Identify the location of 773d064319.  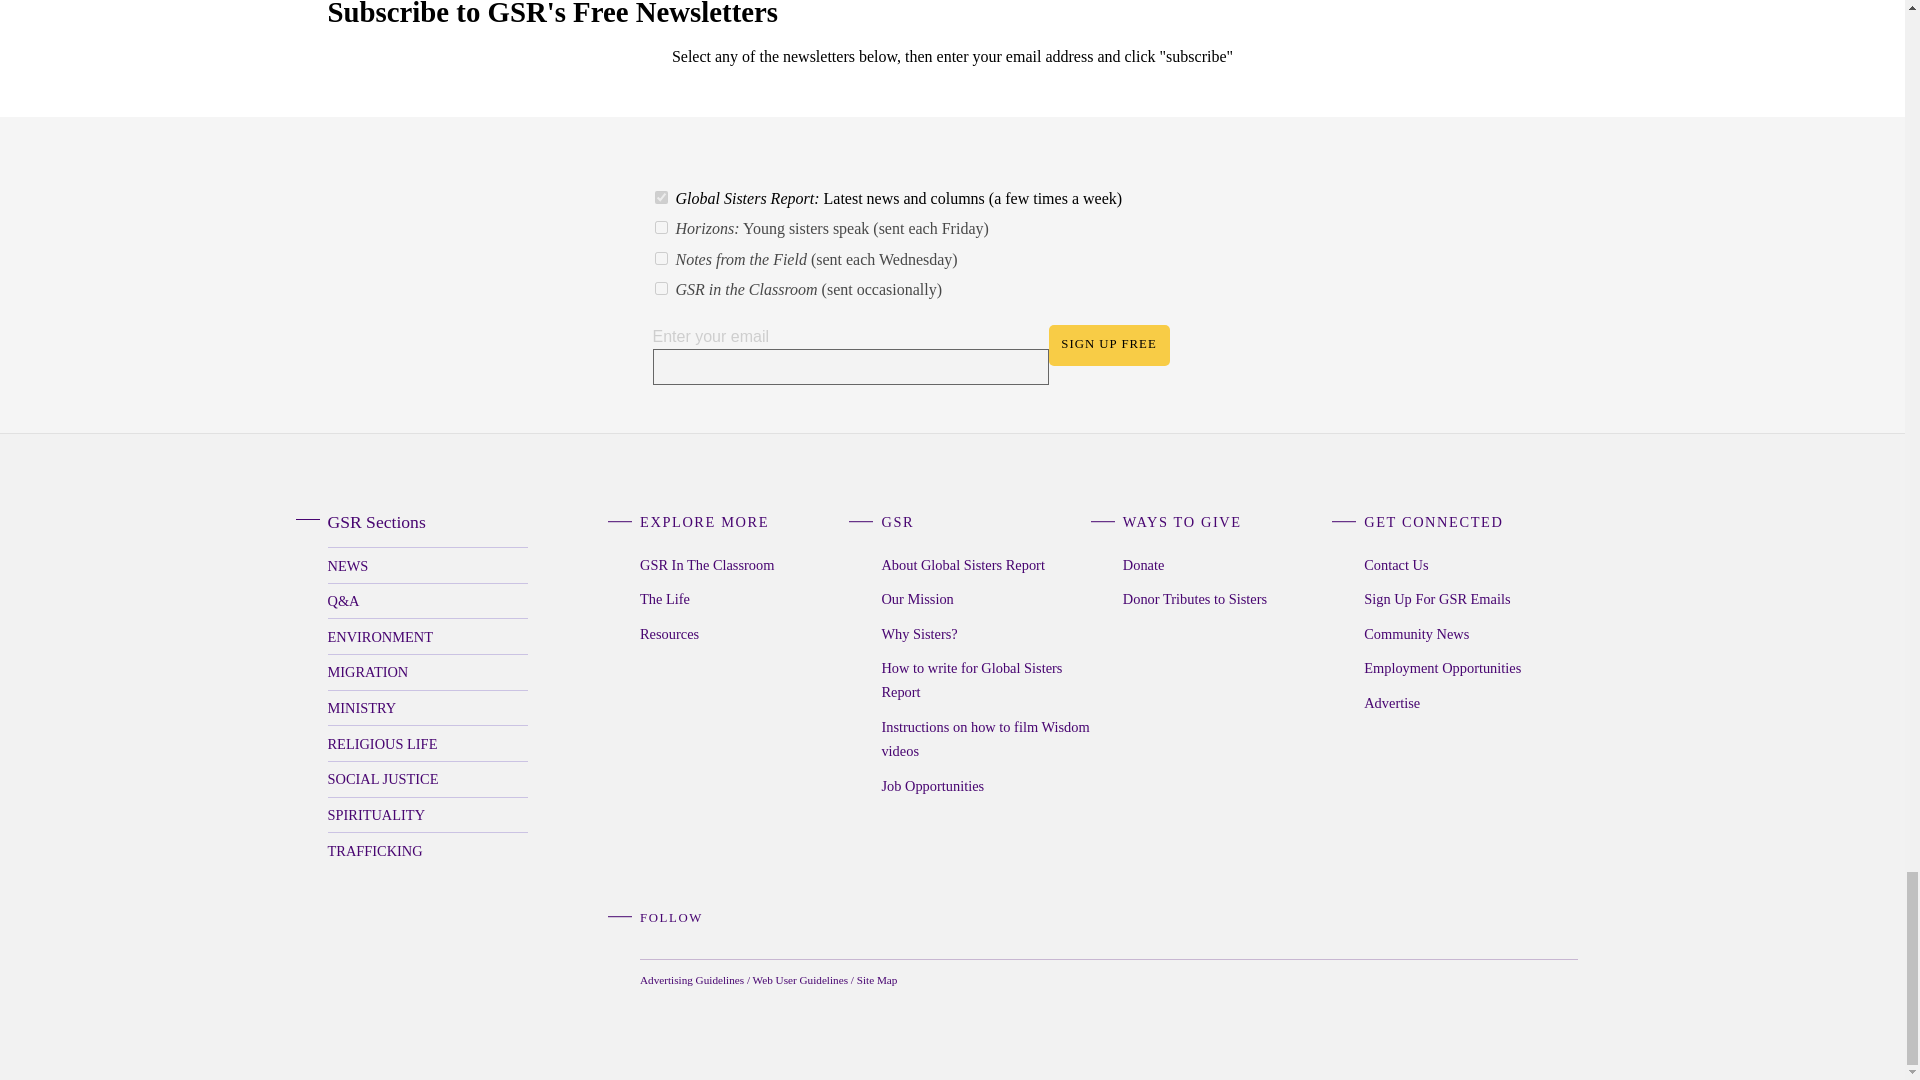
(660, 198).